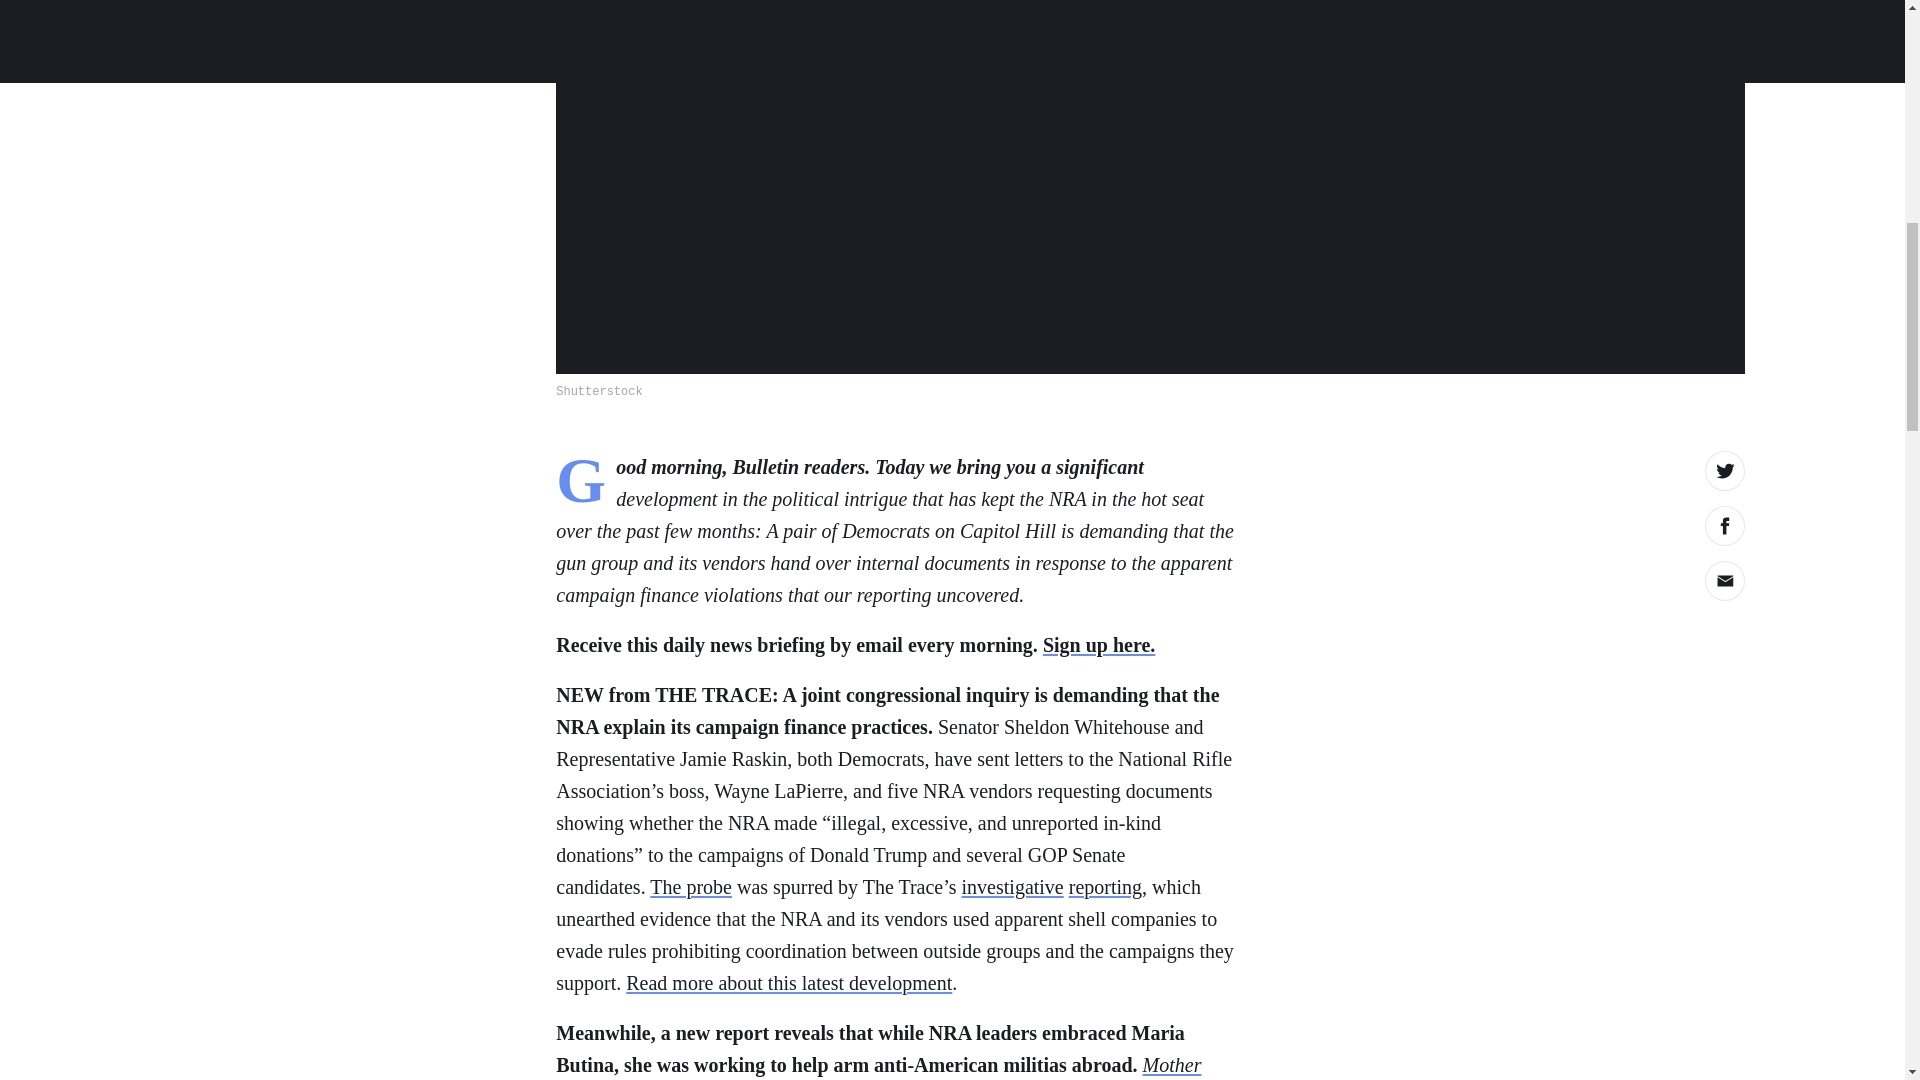 The width and height of the screenshot is (1920, 1080). I want to click on Sign up here., so click(1098, 644).